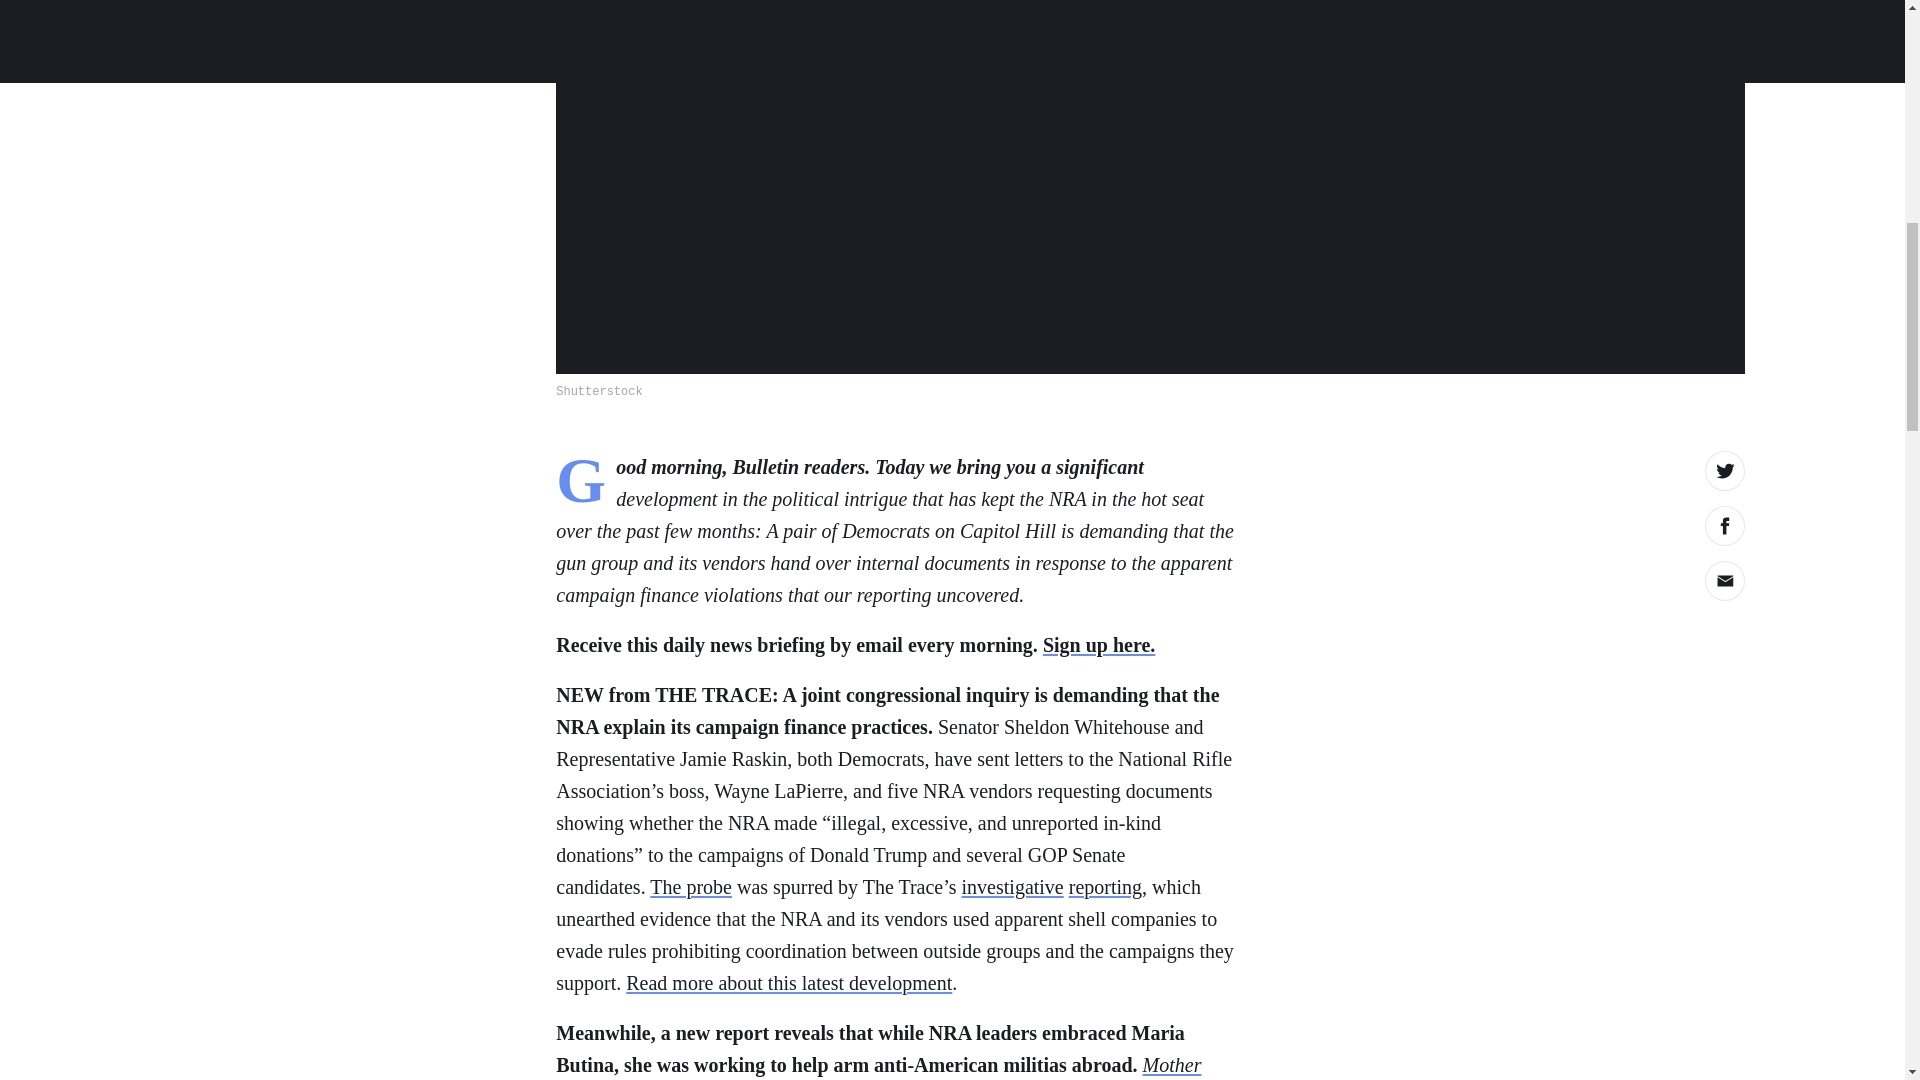 The width and height of the screenshot is (1920, 1080). I want to click on Sign up here., so click(1098, 644).